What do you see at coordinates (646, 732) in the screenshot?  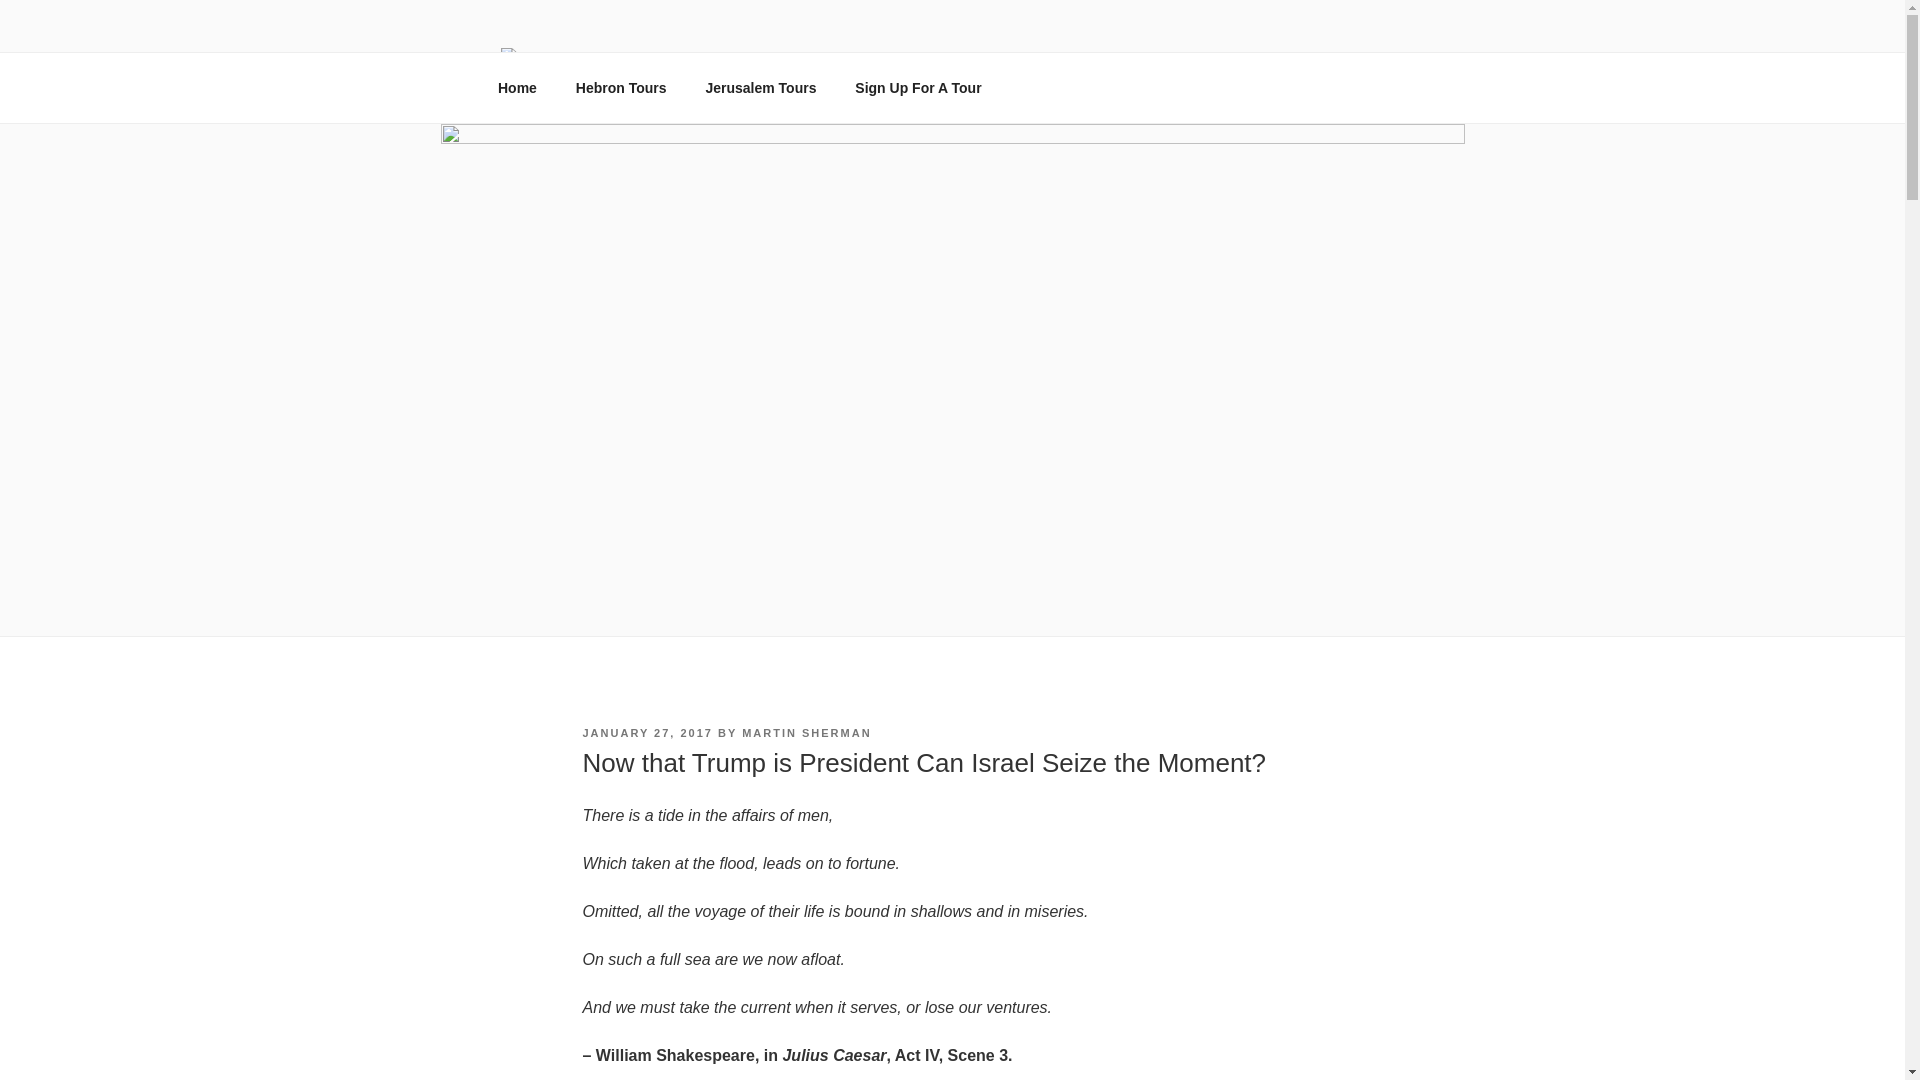 I see `JANUARY 27, 2017` at bounding box center [646, 732].